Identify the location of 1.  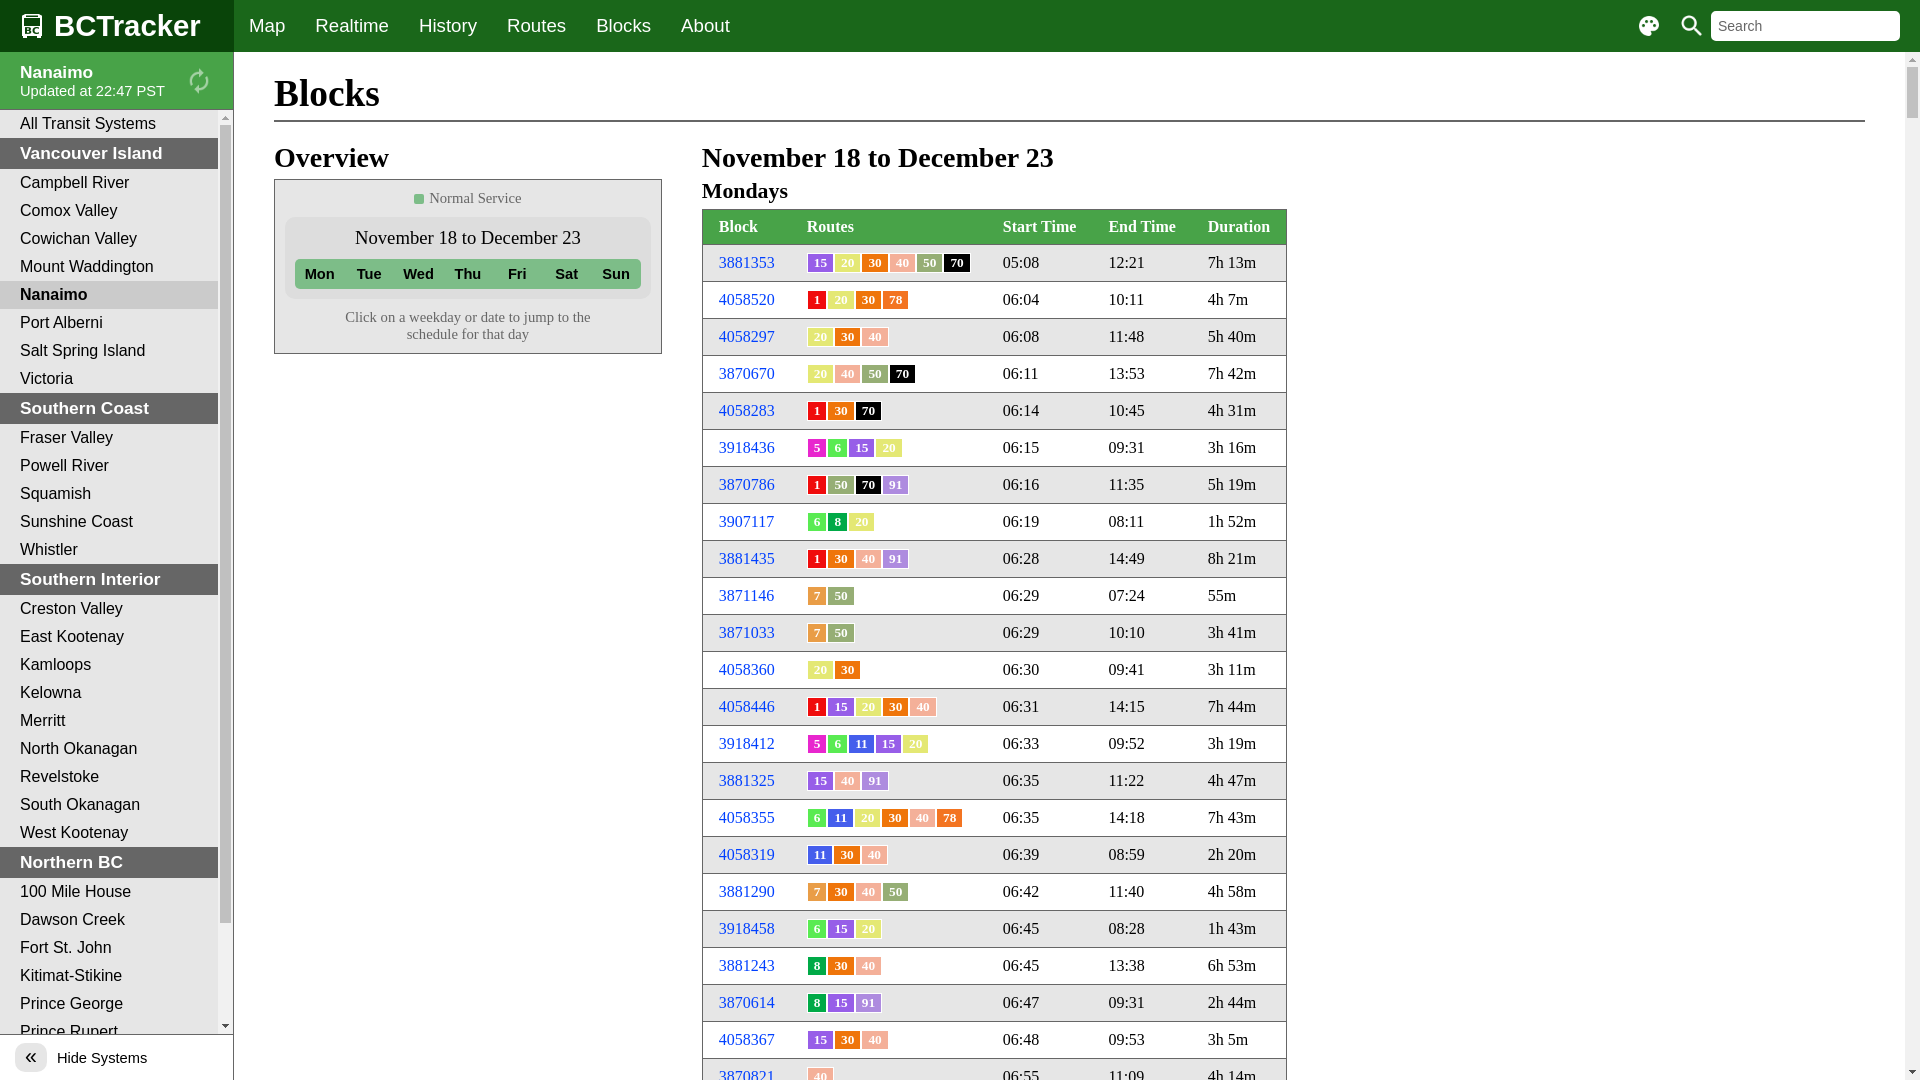
(818, 300).